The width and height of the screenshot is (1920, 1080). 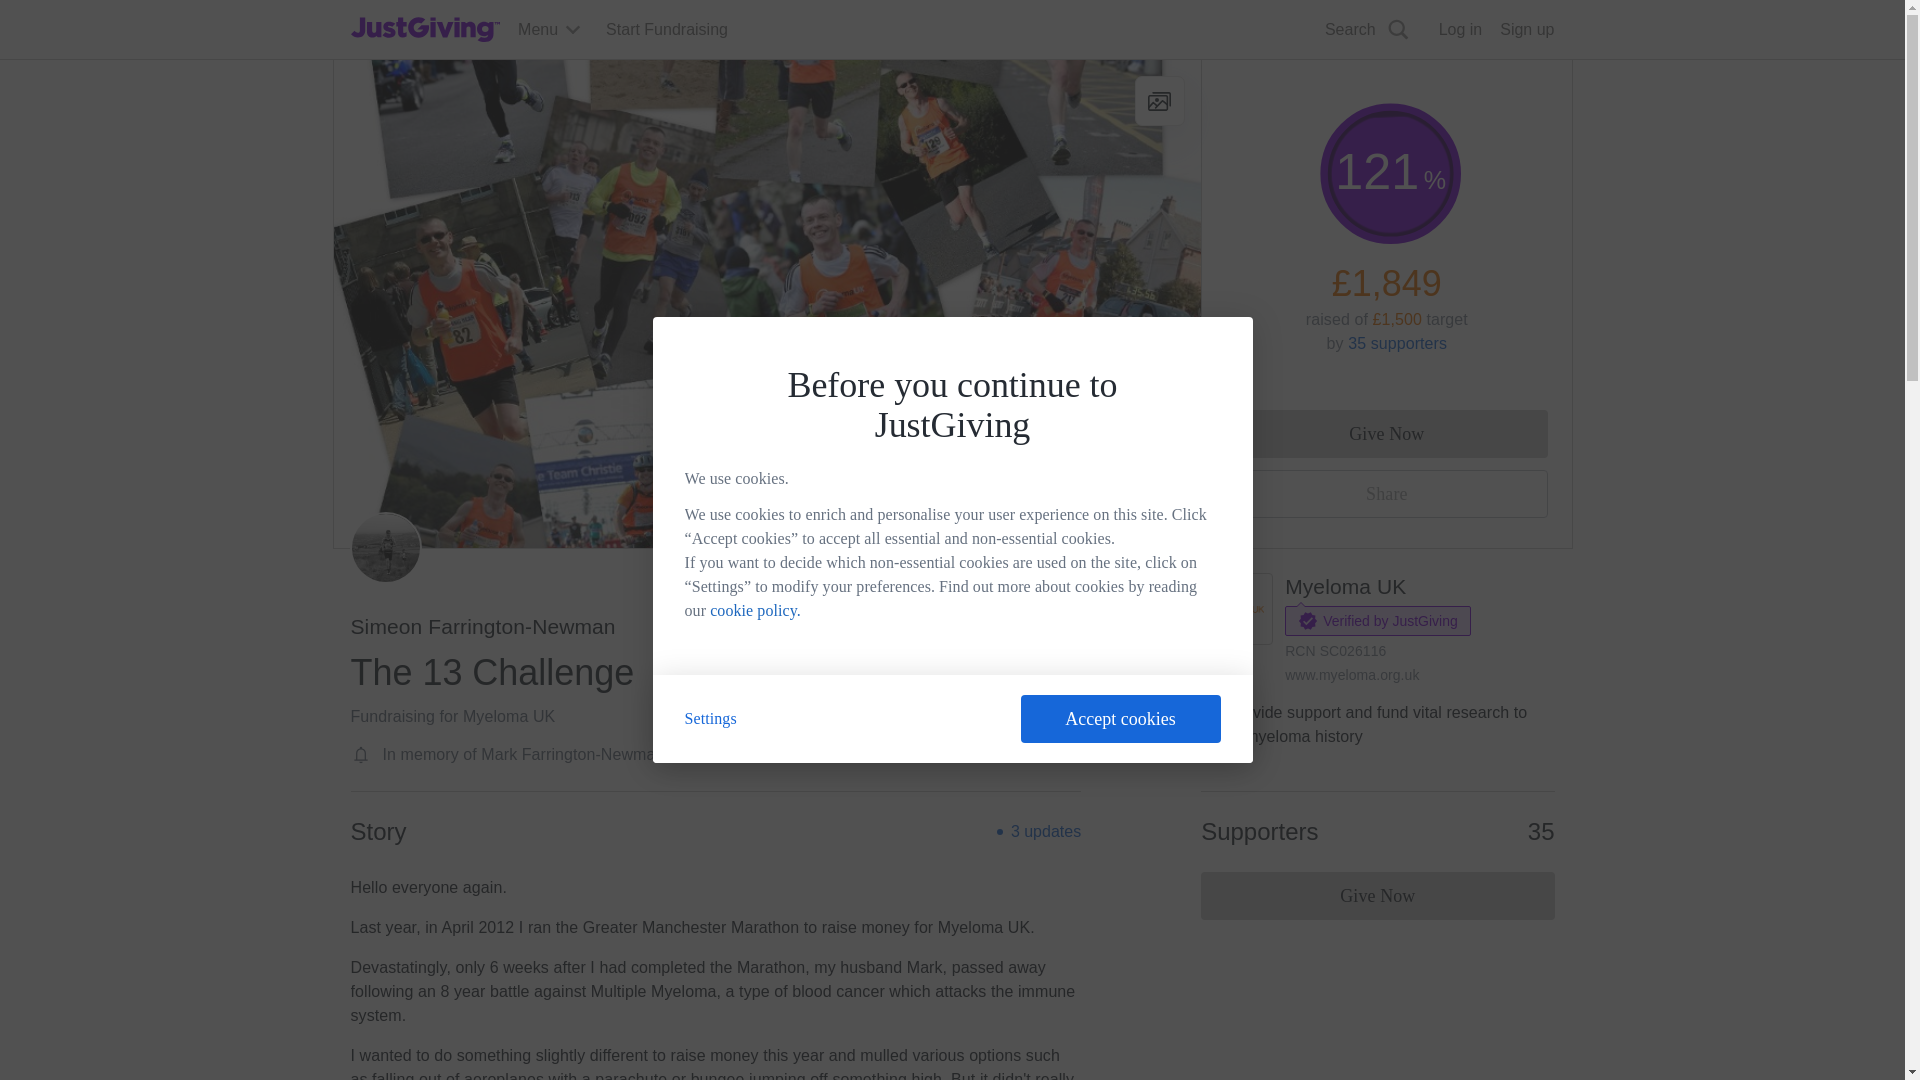 I want to click on Search, so click(x=1367, y=30).